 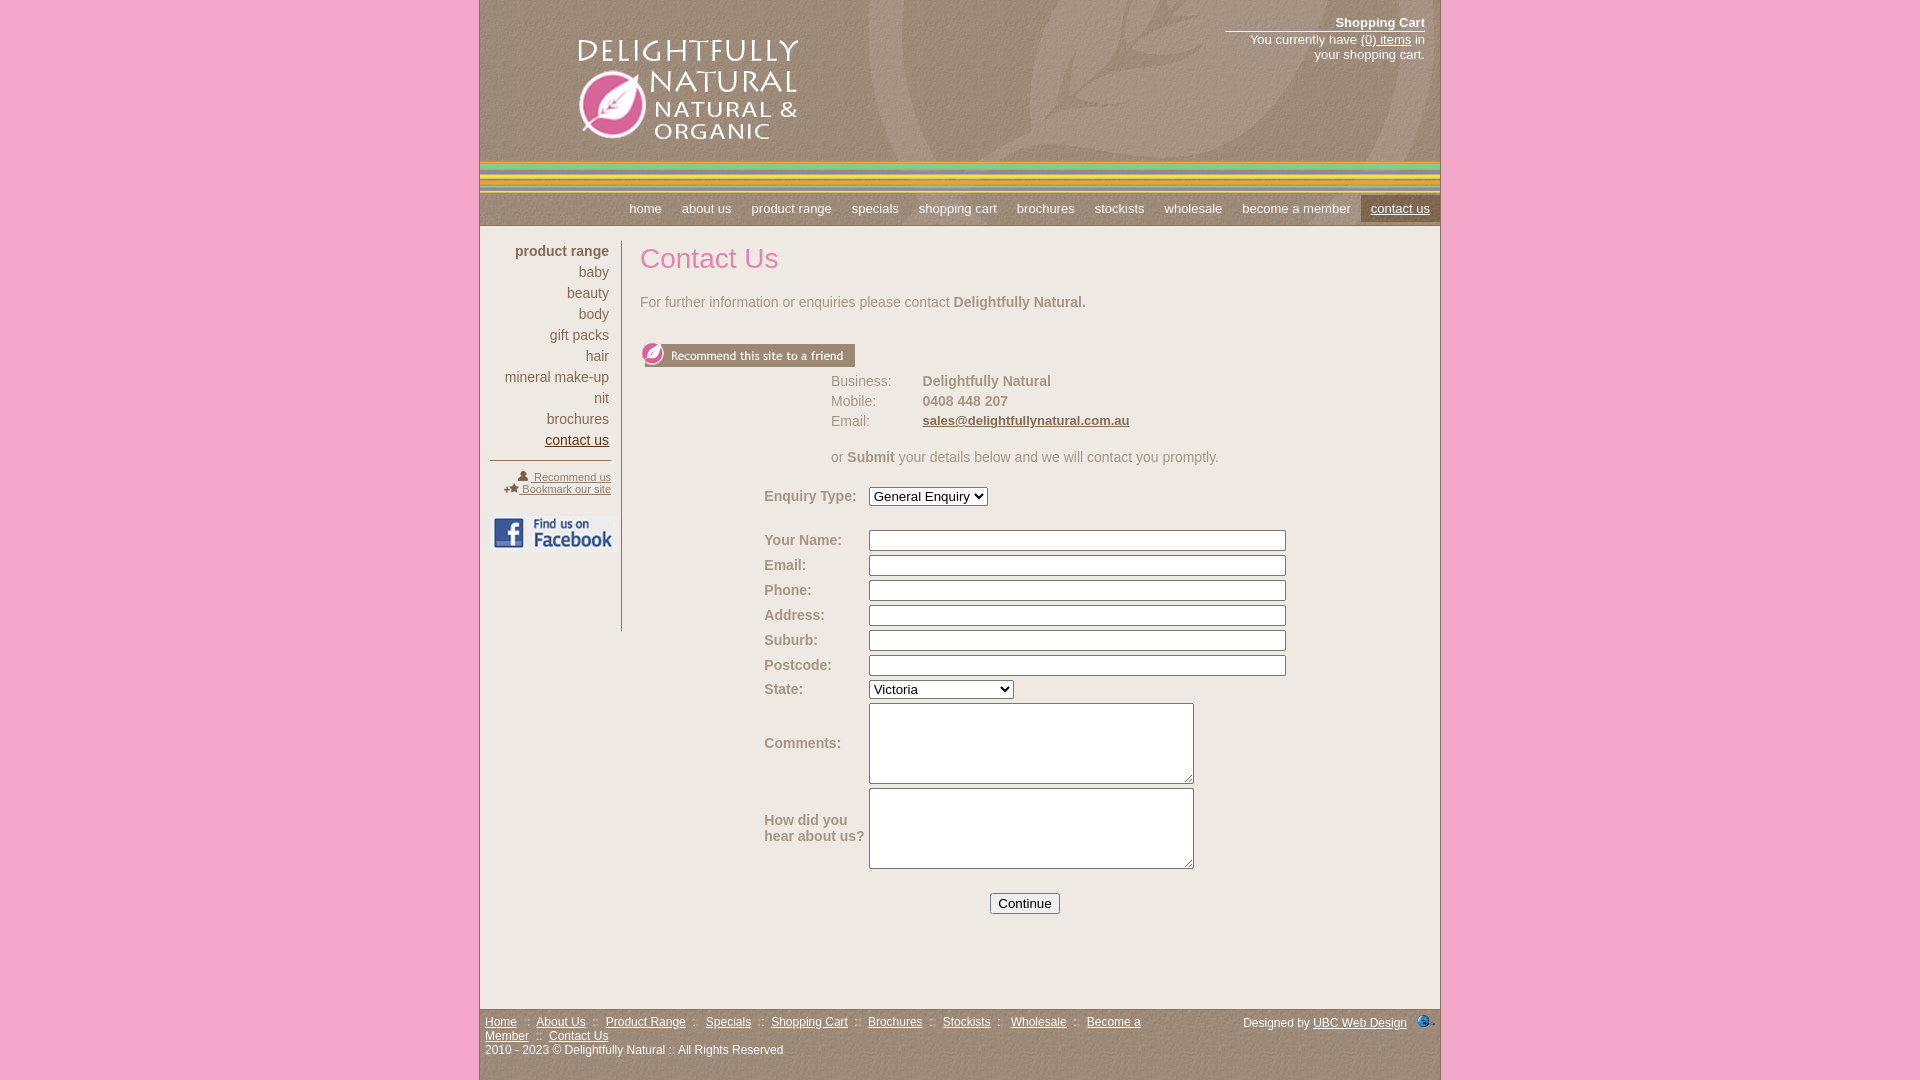 I want to click on shopping cart, so click(x=958, y=208).